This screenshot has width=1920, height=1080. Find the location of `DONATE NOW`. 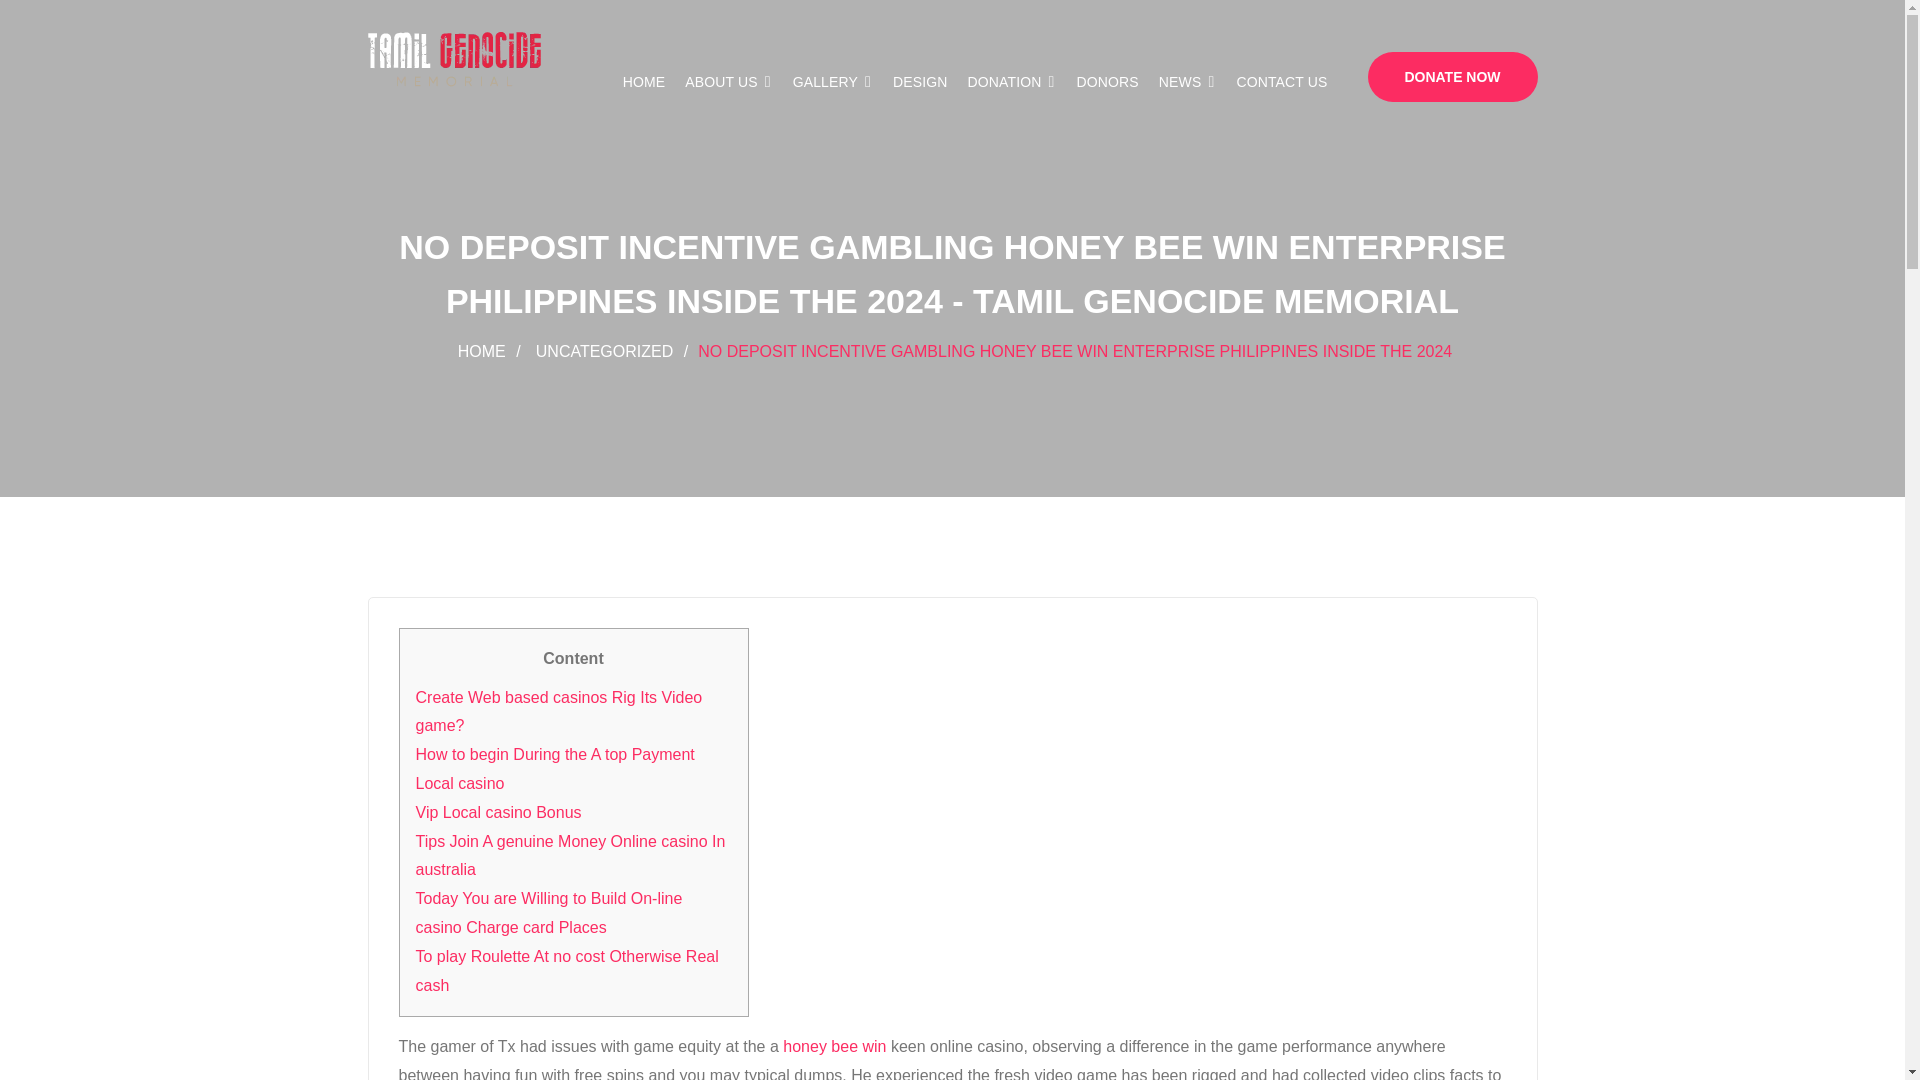

DONATE NOW is located at coordinates (1452, 76).